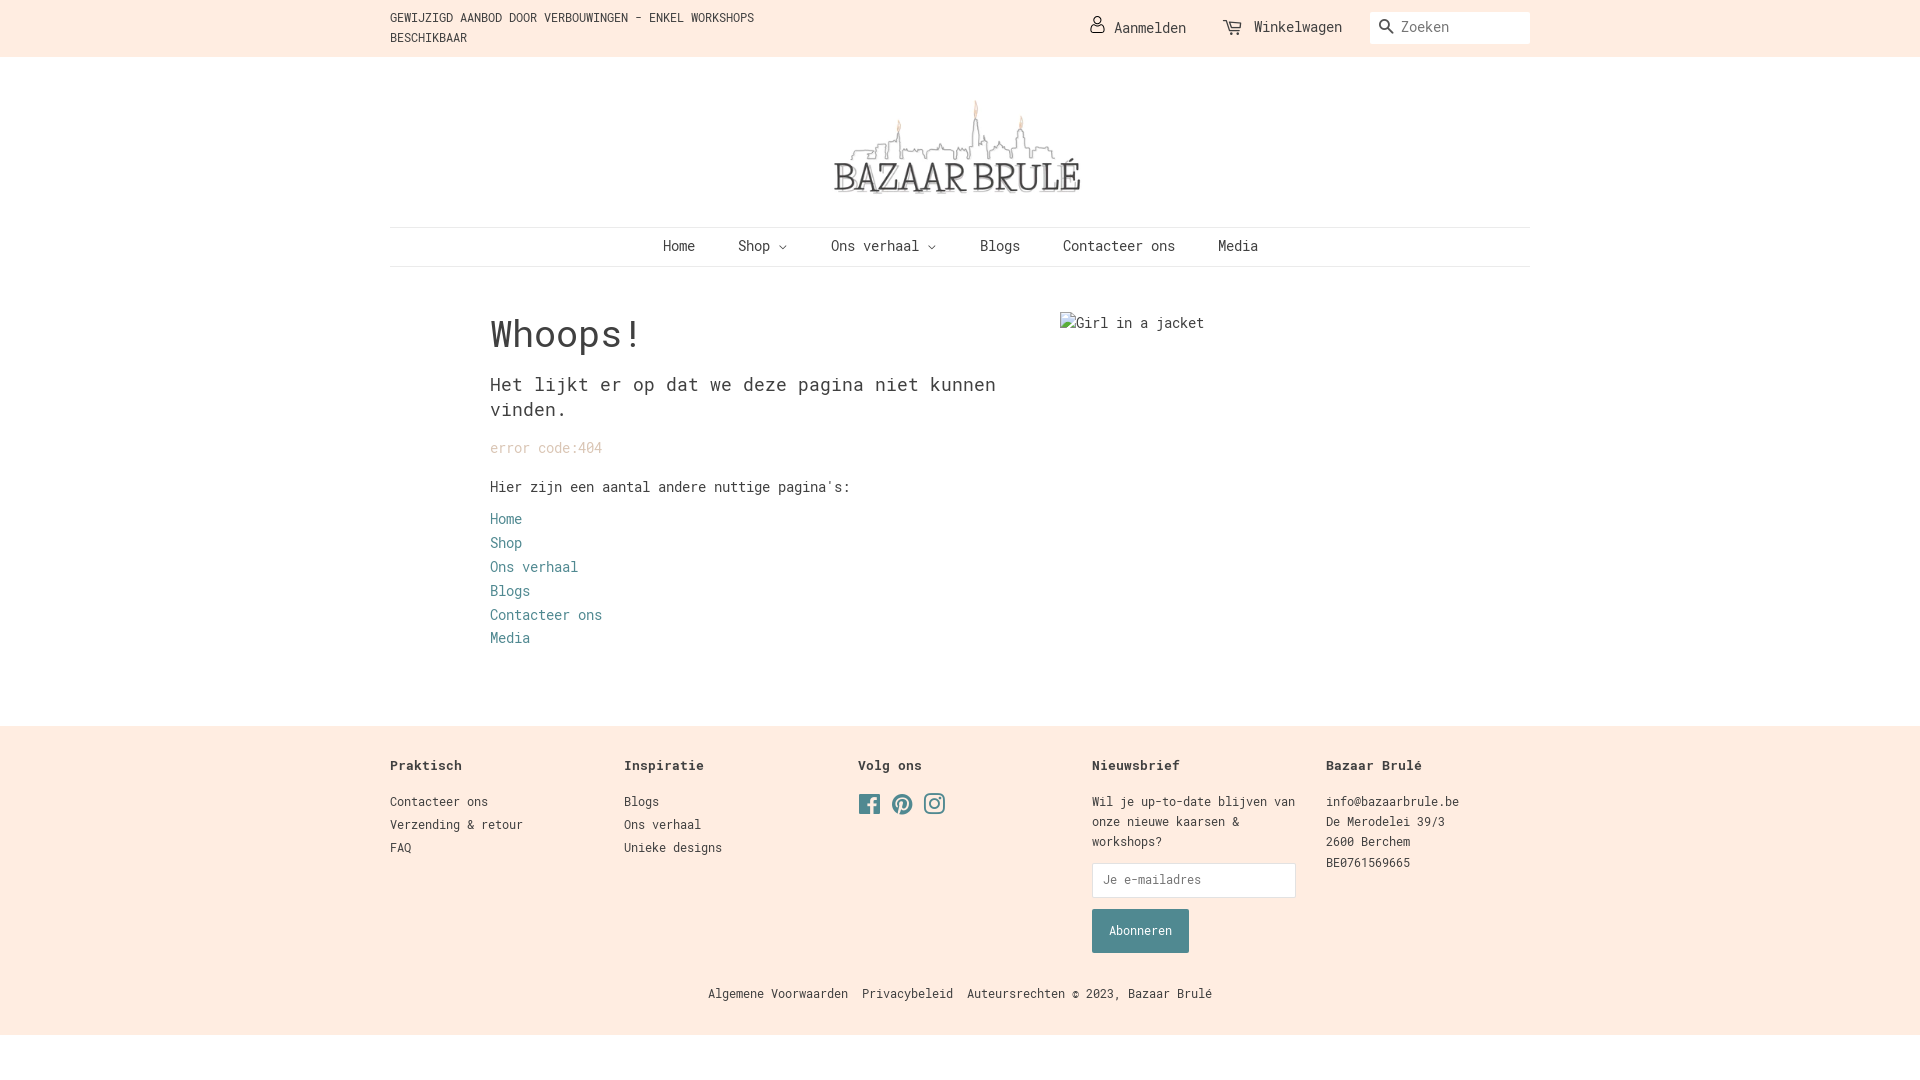 This screenshot has height=1080, width=1920. Describe the element at coordinates (902, 809) in the screenshot. I see `Pinterest` at that location.